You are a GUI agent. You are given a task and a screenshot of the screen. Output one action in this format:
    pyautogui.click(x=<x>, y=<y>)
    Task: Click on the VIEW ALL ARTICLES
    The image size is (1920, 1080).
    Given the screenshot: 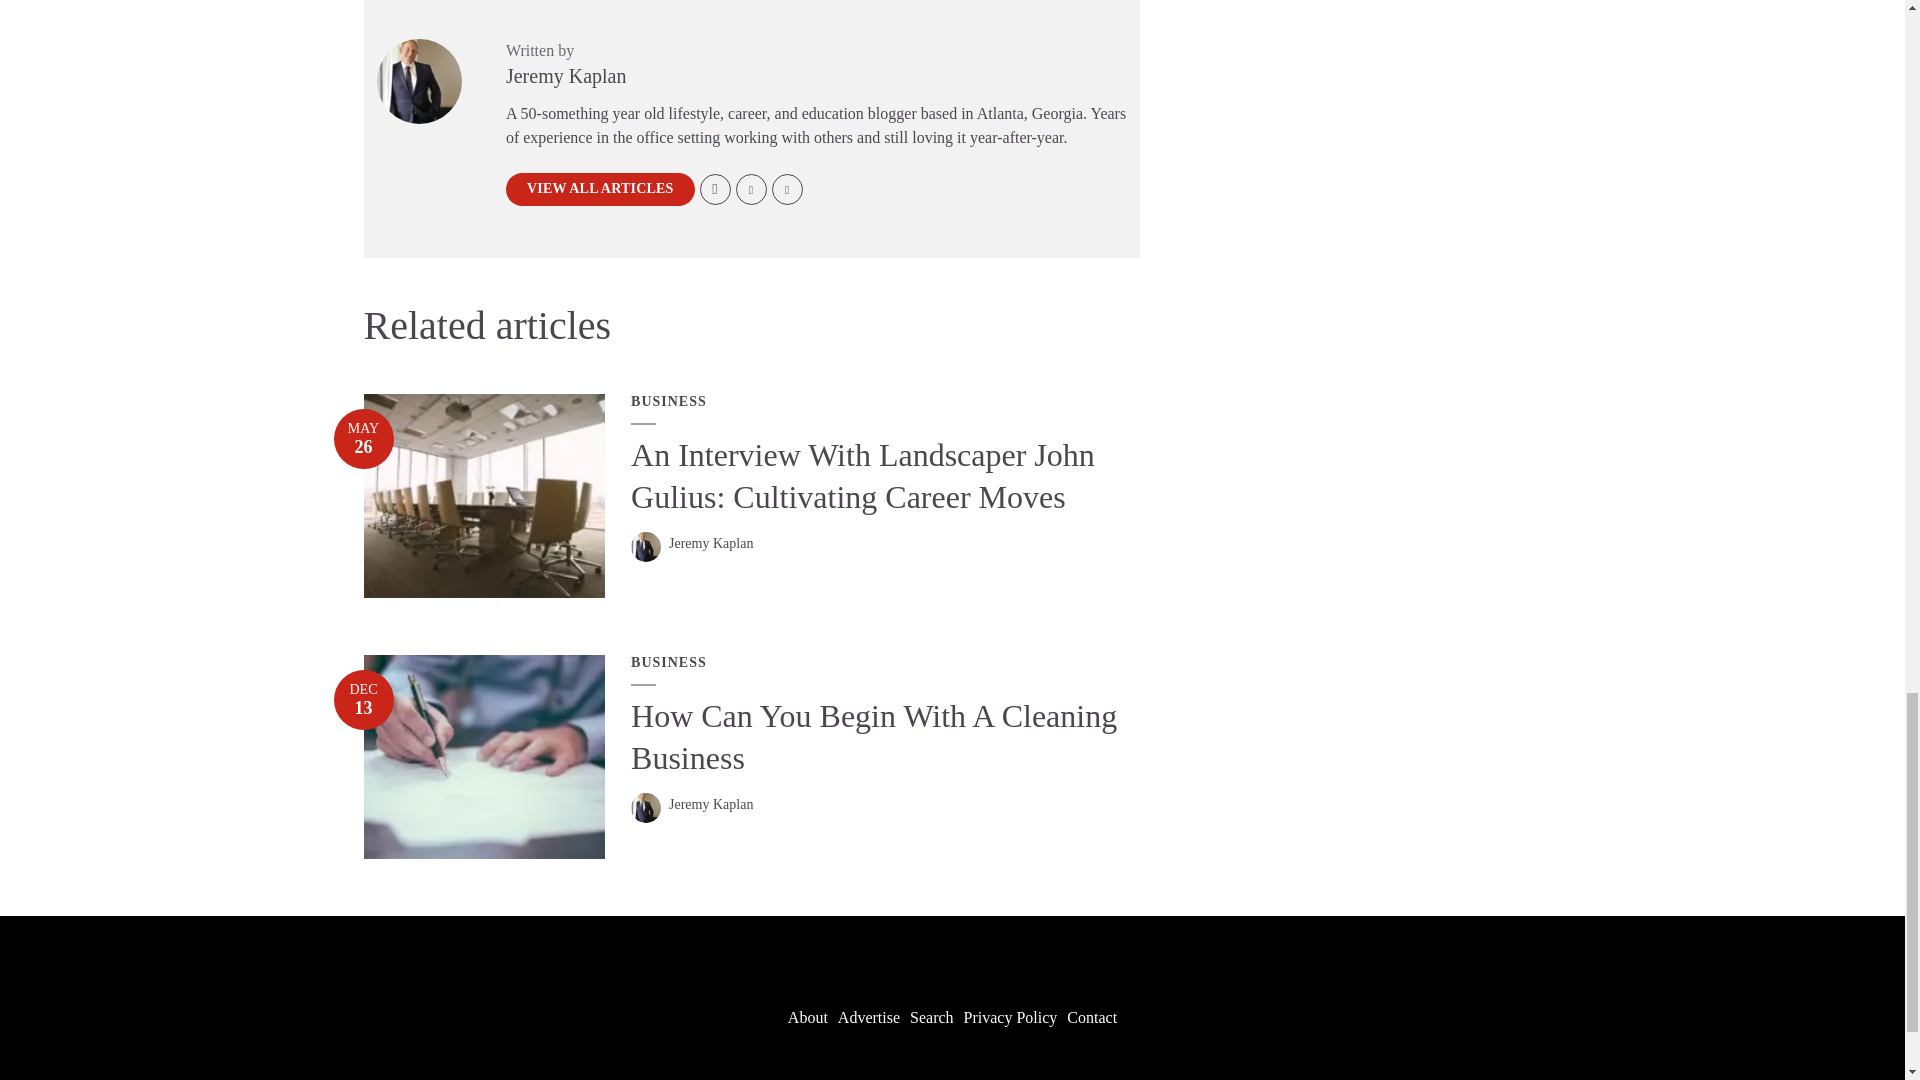 What is the action you would take?
    pyautogui.click(x=600, y=188)
    